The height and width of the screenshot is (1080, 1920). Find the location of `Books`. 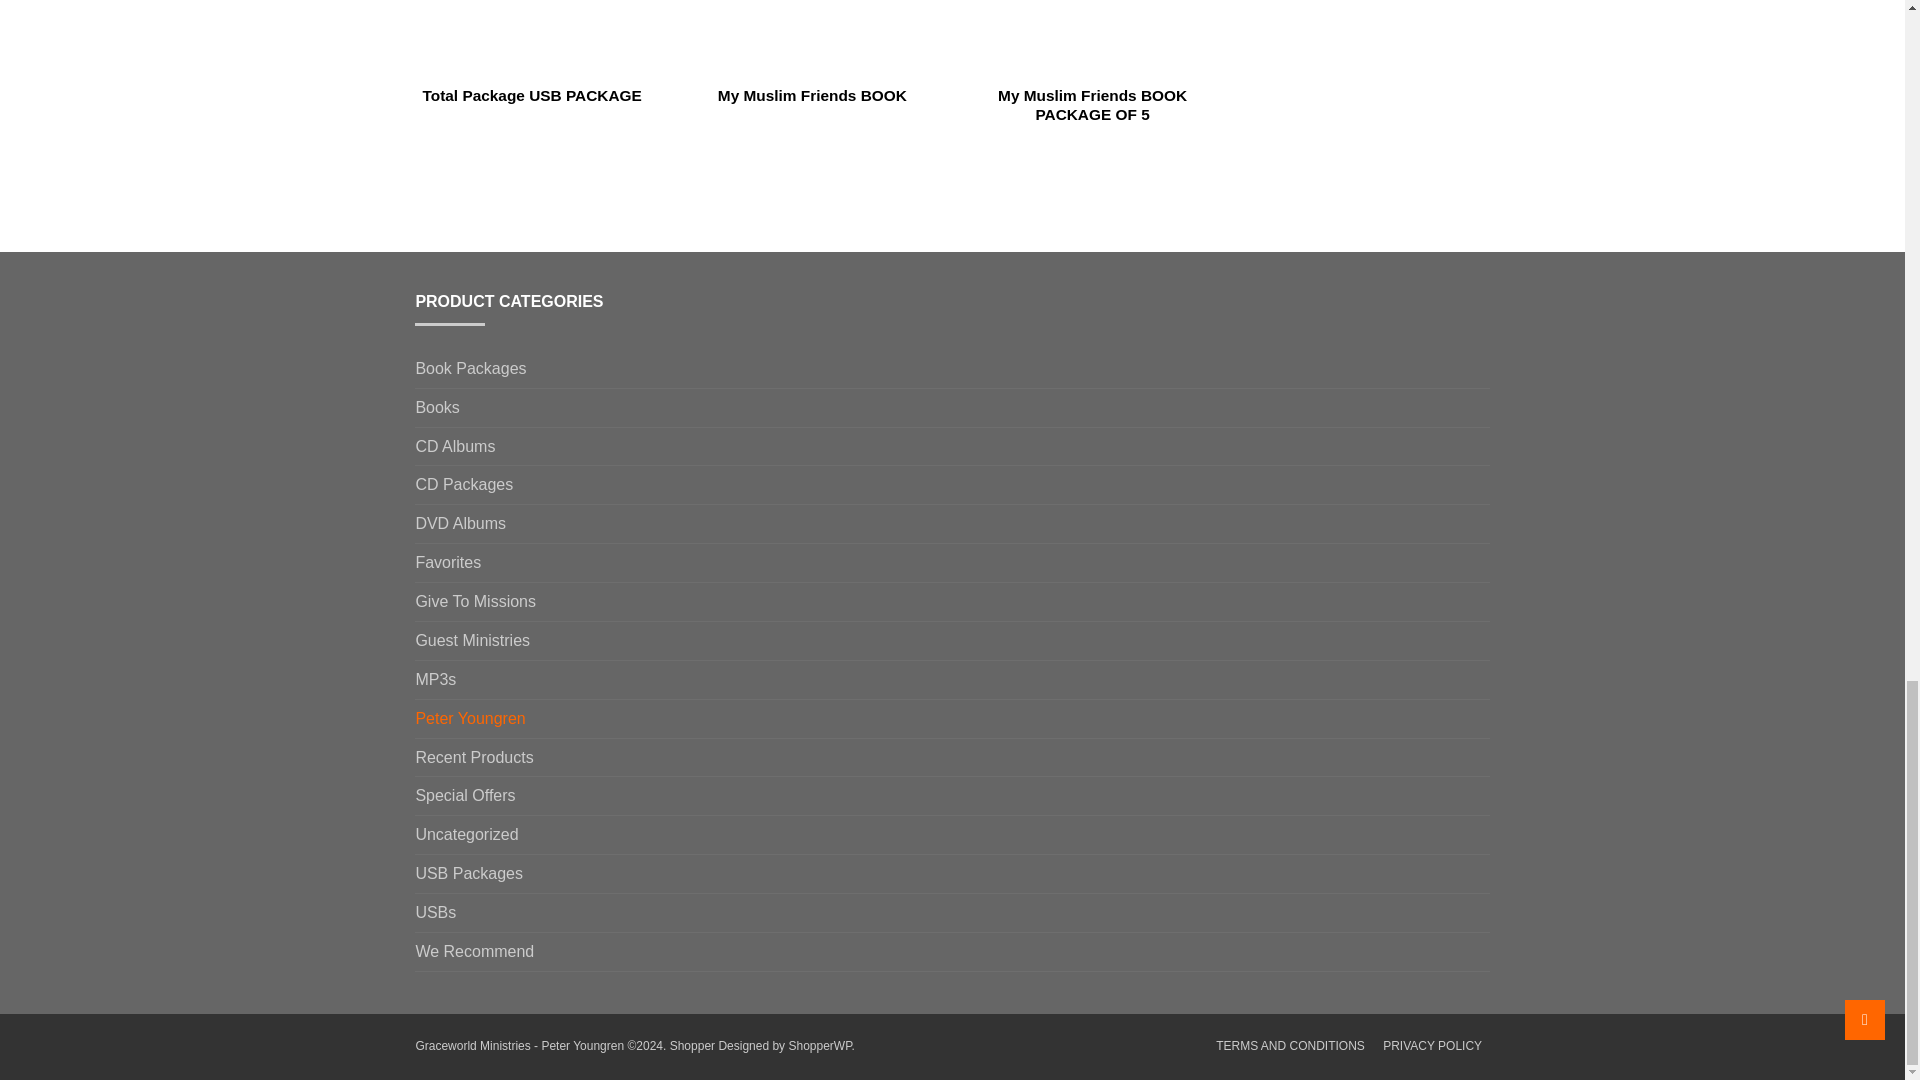

Books is located at coordinates (436, 407).